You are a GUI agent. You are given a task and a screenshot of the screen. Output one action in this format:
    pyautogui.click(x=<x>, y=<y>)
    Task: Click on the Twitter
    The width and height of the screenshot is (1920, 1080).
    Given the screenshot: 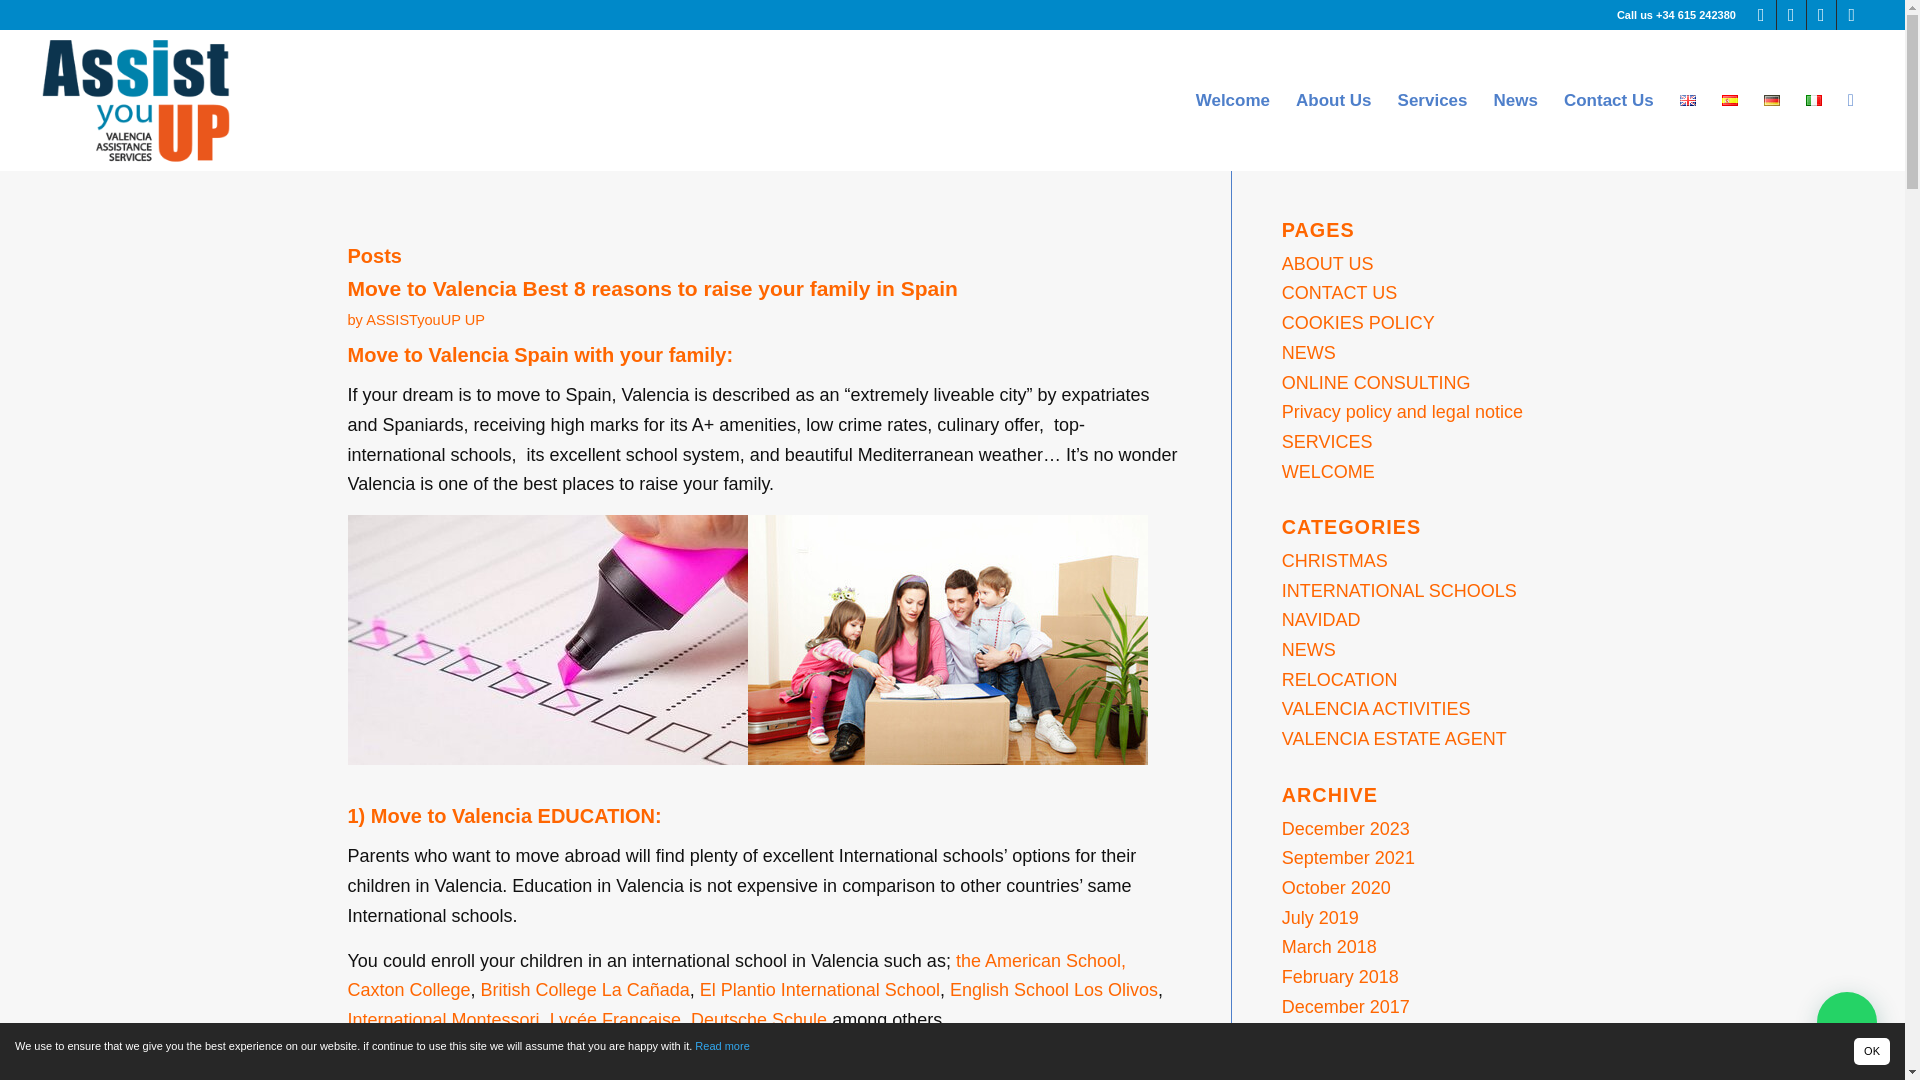 What is the action you would take?
    pyautogui.click(x=1792, y=15)
    